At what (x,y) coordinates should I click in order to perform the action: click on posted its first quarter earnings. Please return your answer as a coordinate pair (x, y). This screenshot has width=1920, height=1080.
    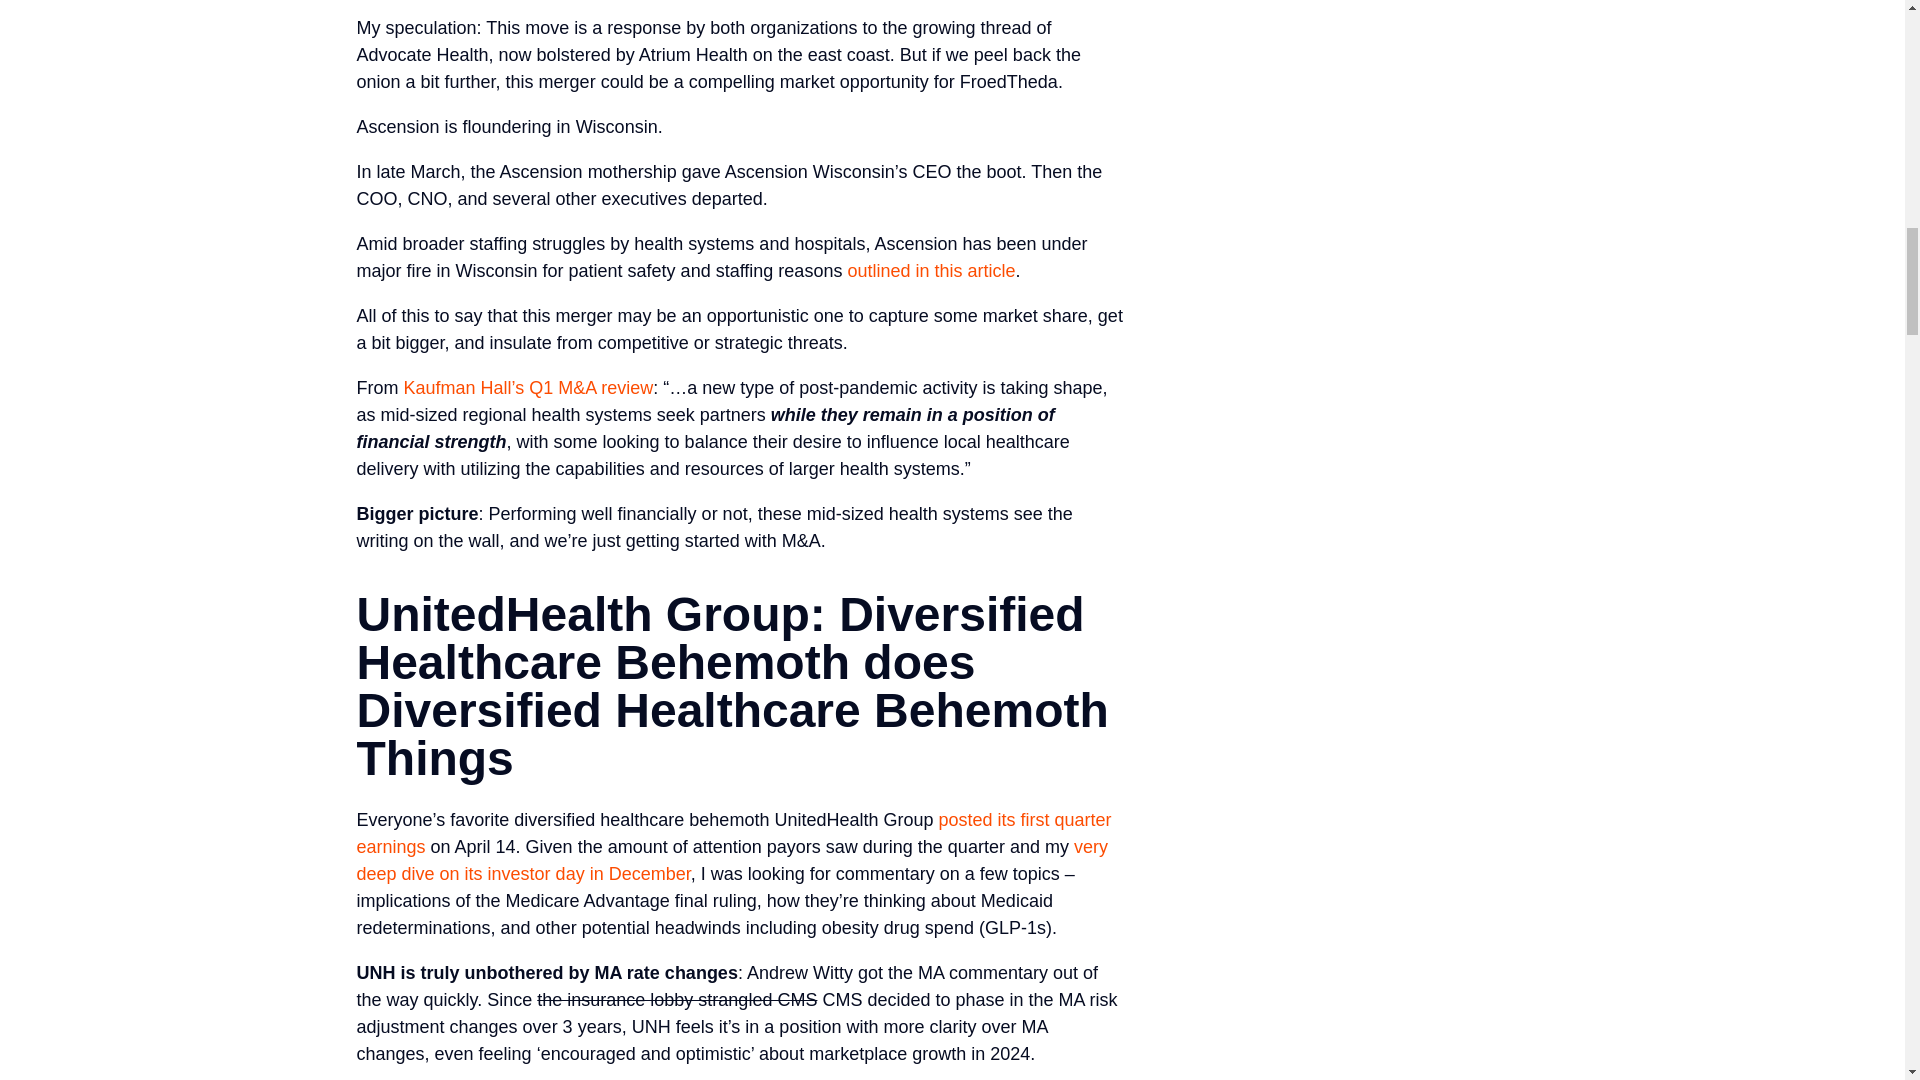
    Looking at the image, I should click on (733, 834).